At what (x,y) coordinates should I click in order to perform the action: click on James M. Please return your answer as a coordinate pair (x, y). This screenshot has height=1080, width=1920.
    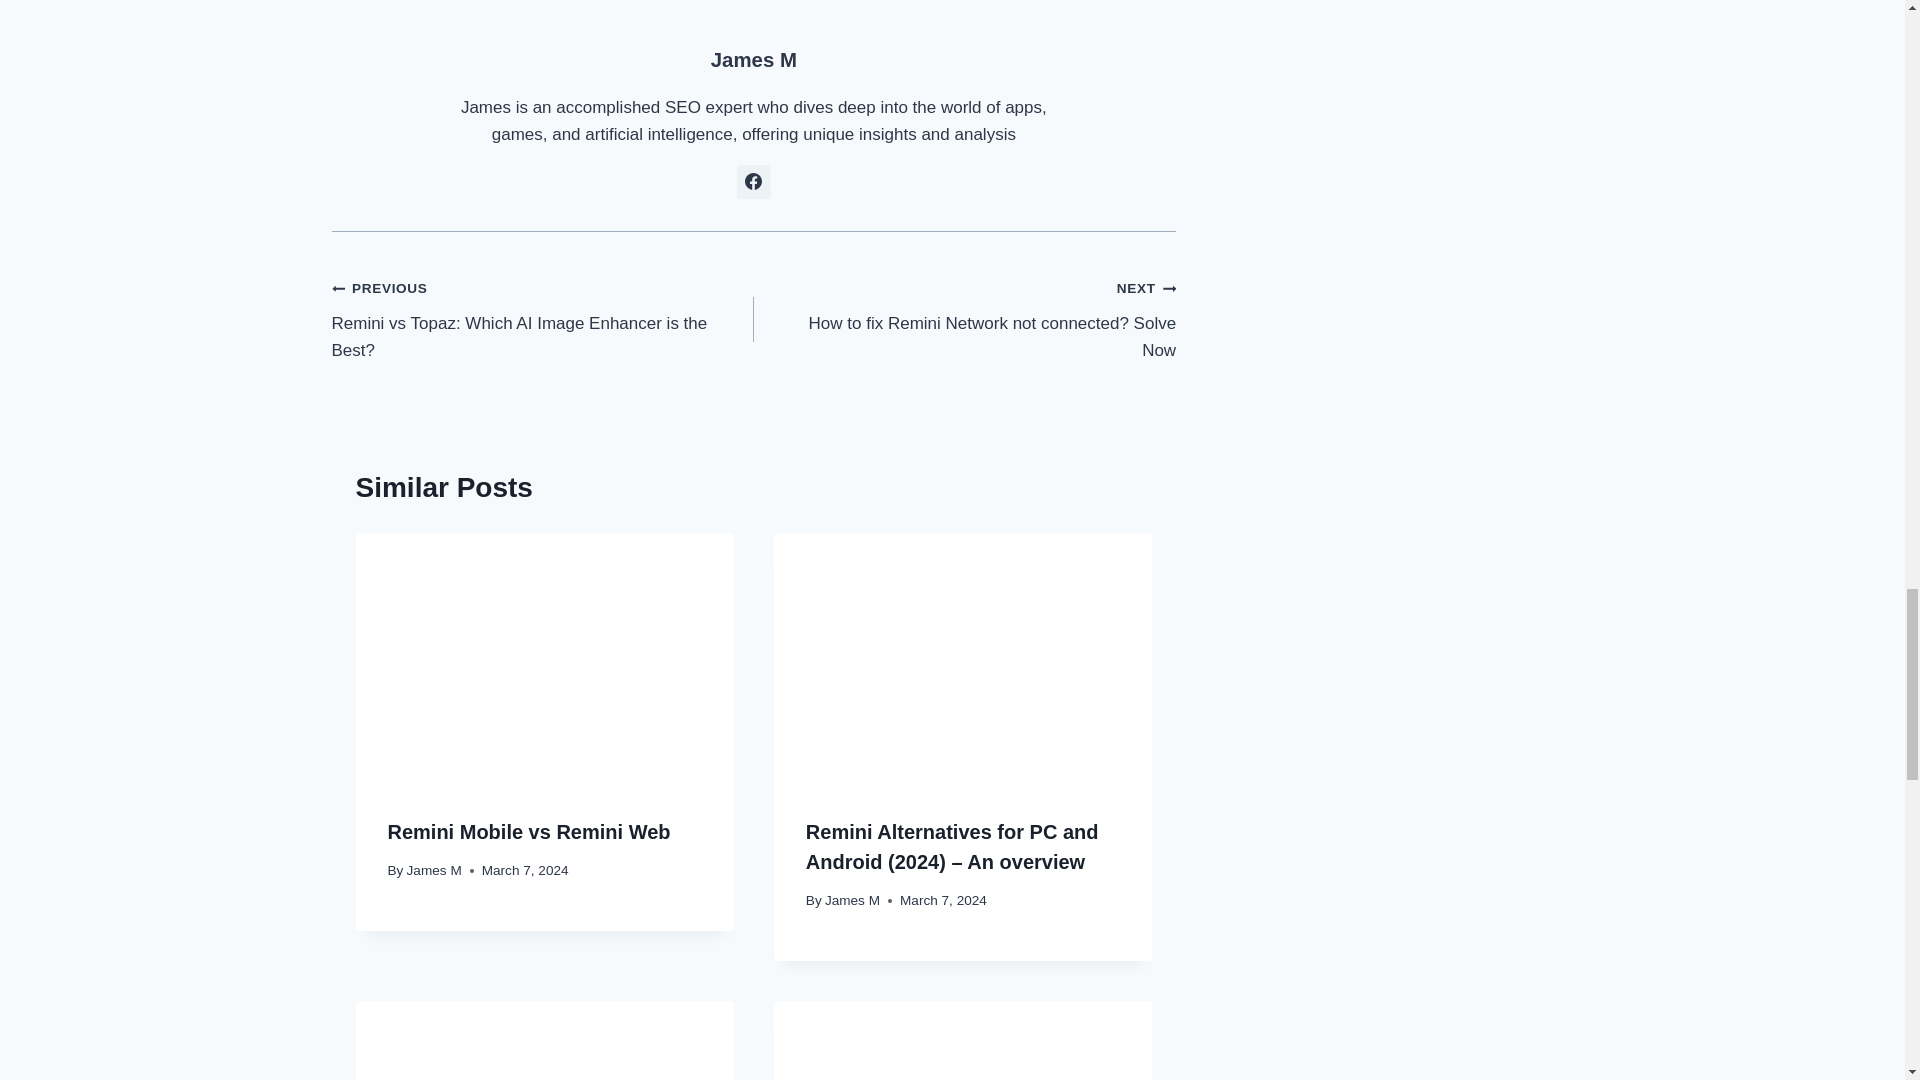
    Looking at the image, I should click on (852, 900).